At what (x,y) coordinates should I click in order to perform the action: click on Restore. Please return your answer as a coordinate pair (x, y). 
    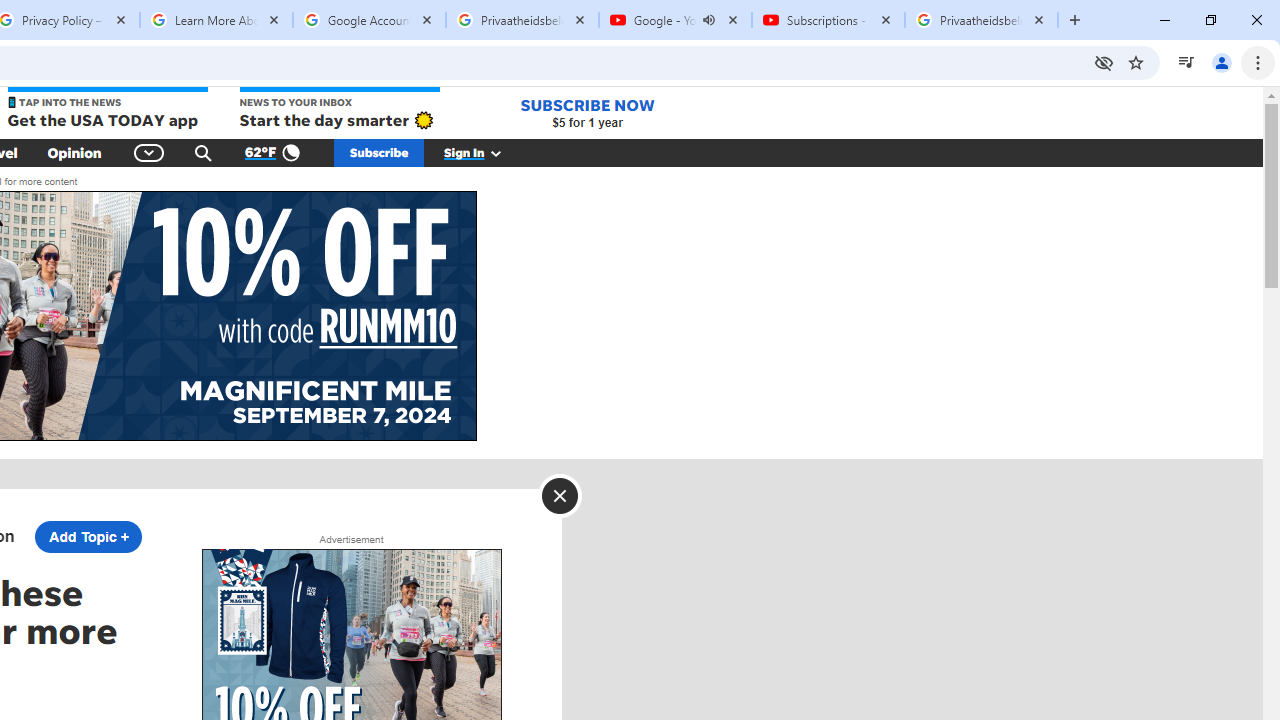
    Looking at the image, I should click on (1210, 20).